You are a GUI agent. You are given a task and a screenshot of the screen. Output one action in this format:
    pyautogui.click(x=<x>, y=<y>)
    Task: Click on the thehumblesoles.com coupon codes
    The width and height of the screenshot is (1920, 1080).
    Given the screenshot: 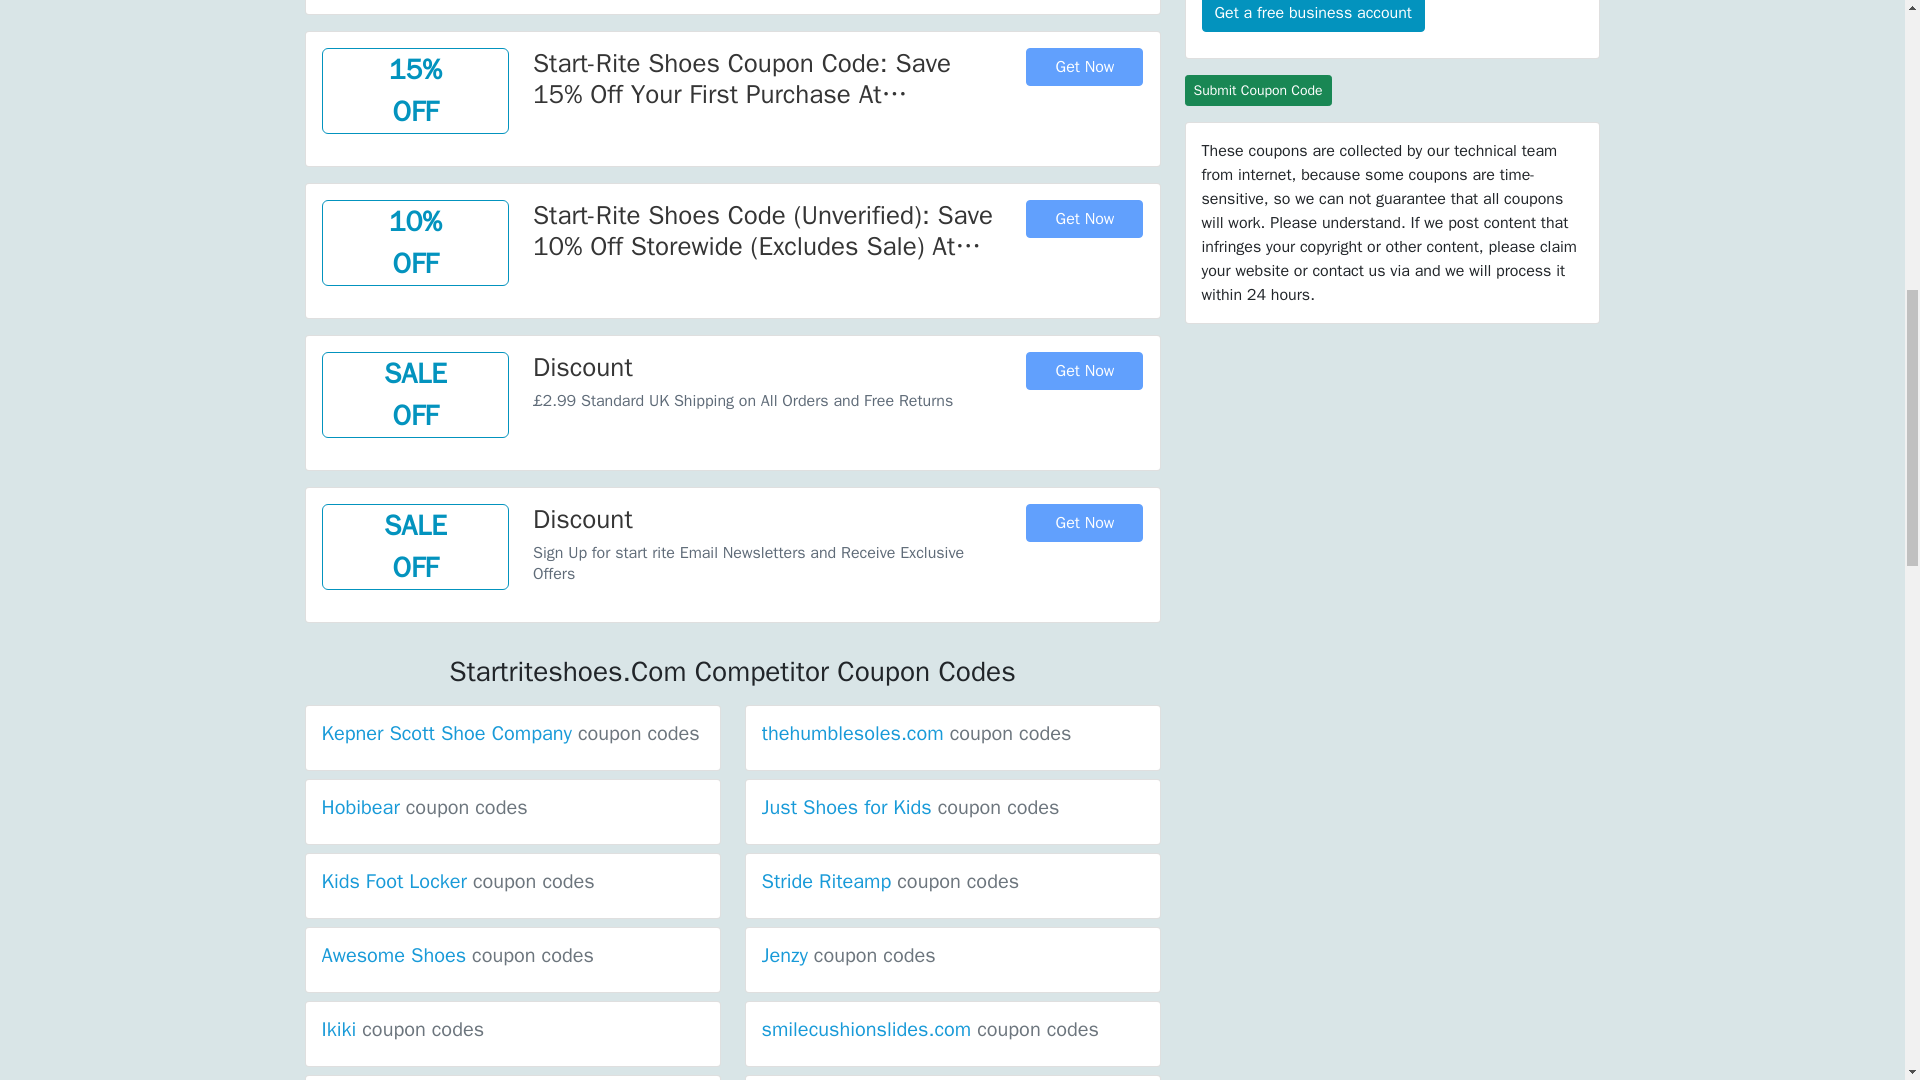 What is the action you would take?
    pyautogui.click(x=916, y=734)
    